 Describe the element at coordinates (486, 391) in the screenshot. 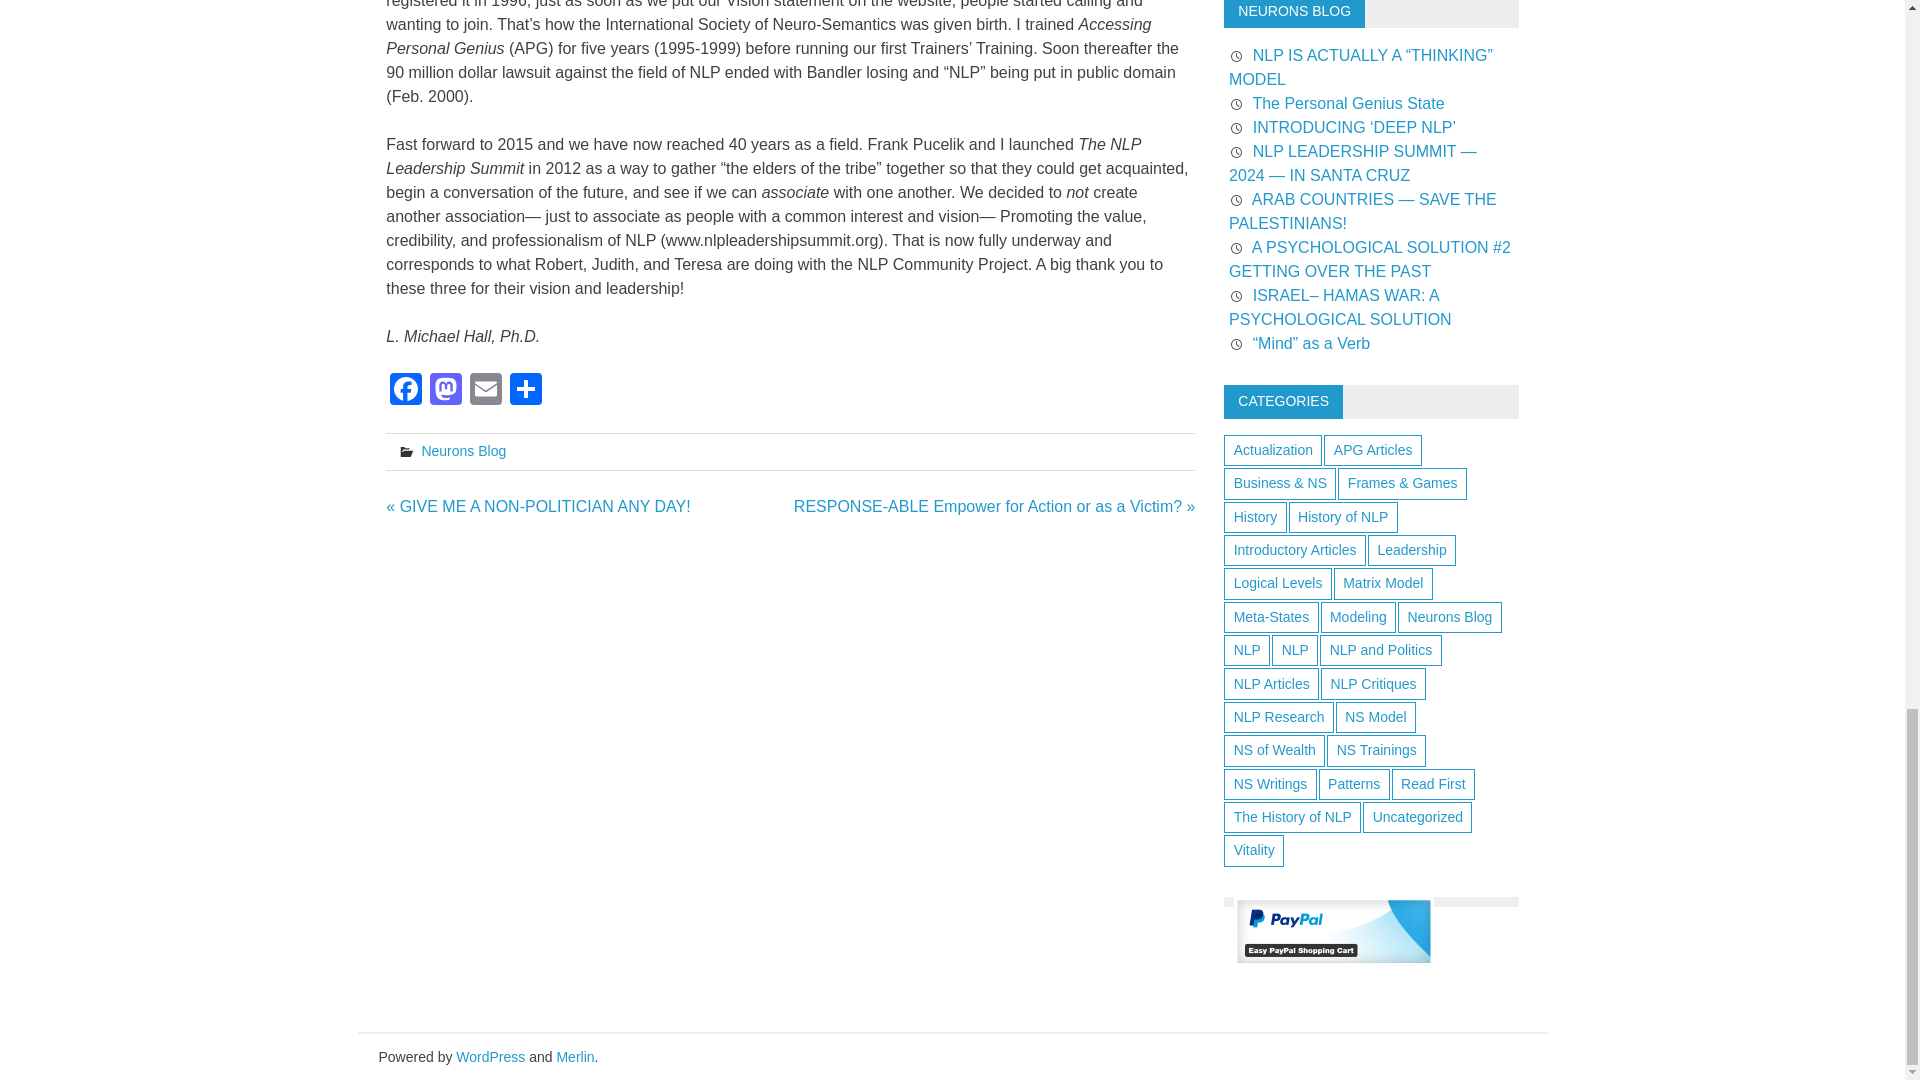

I see `Email` at that location.